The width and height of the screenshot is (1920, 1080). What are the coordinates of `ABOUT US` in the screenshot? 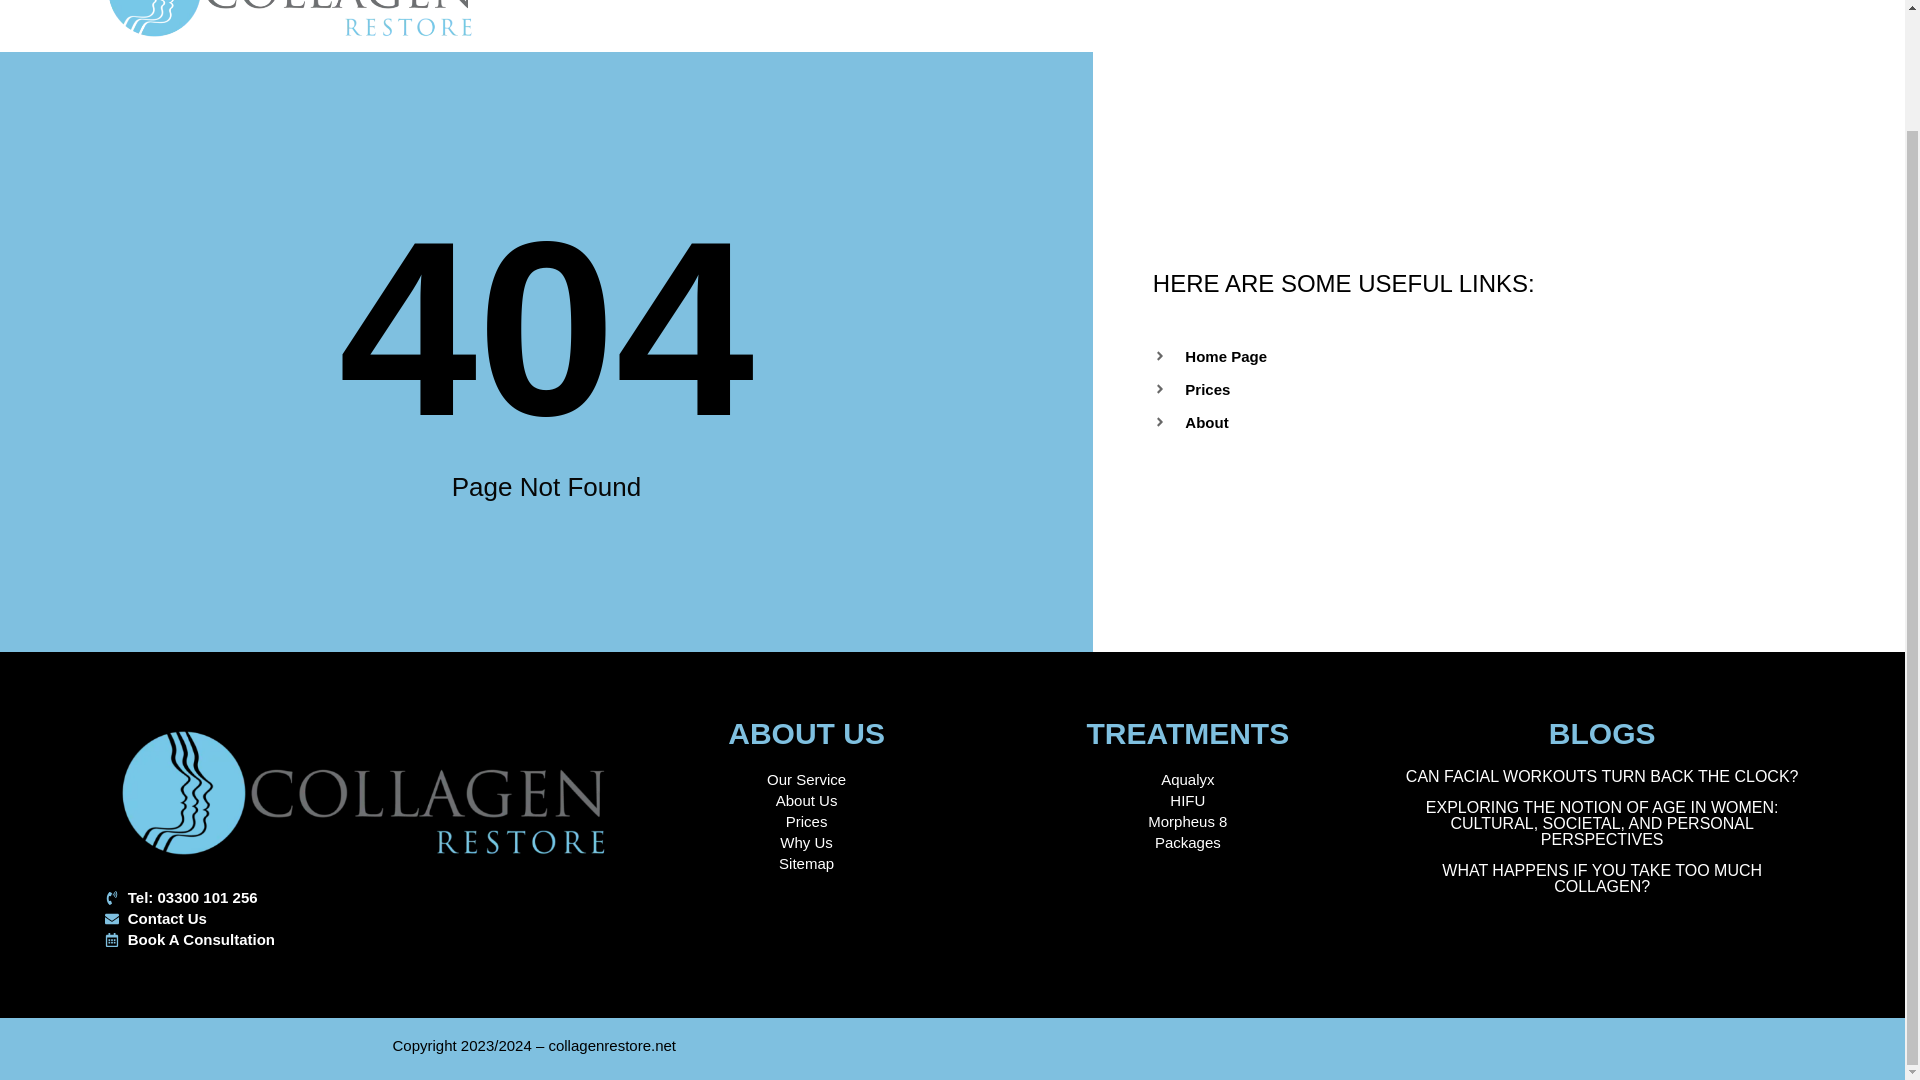 It's located at (886, 6).